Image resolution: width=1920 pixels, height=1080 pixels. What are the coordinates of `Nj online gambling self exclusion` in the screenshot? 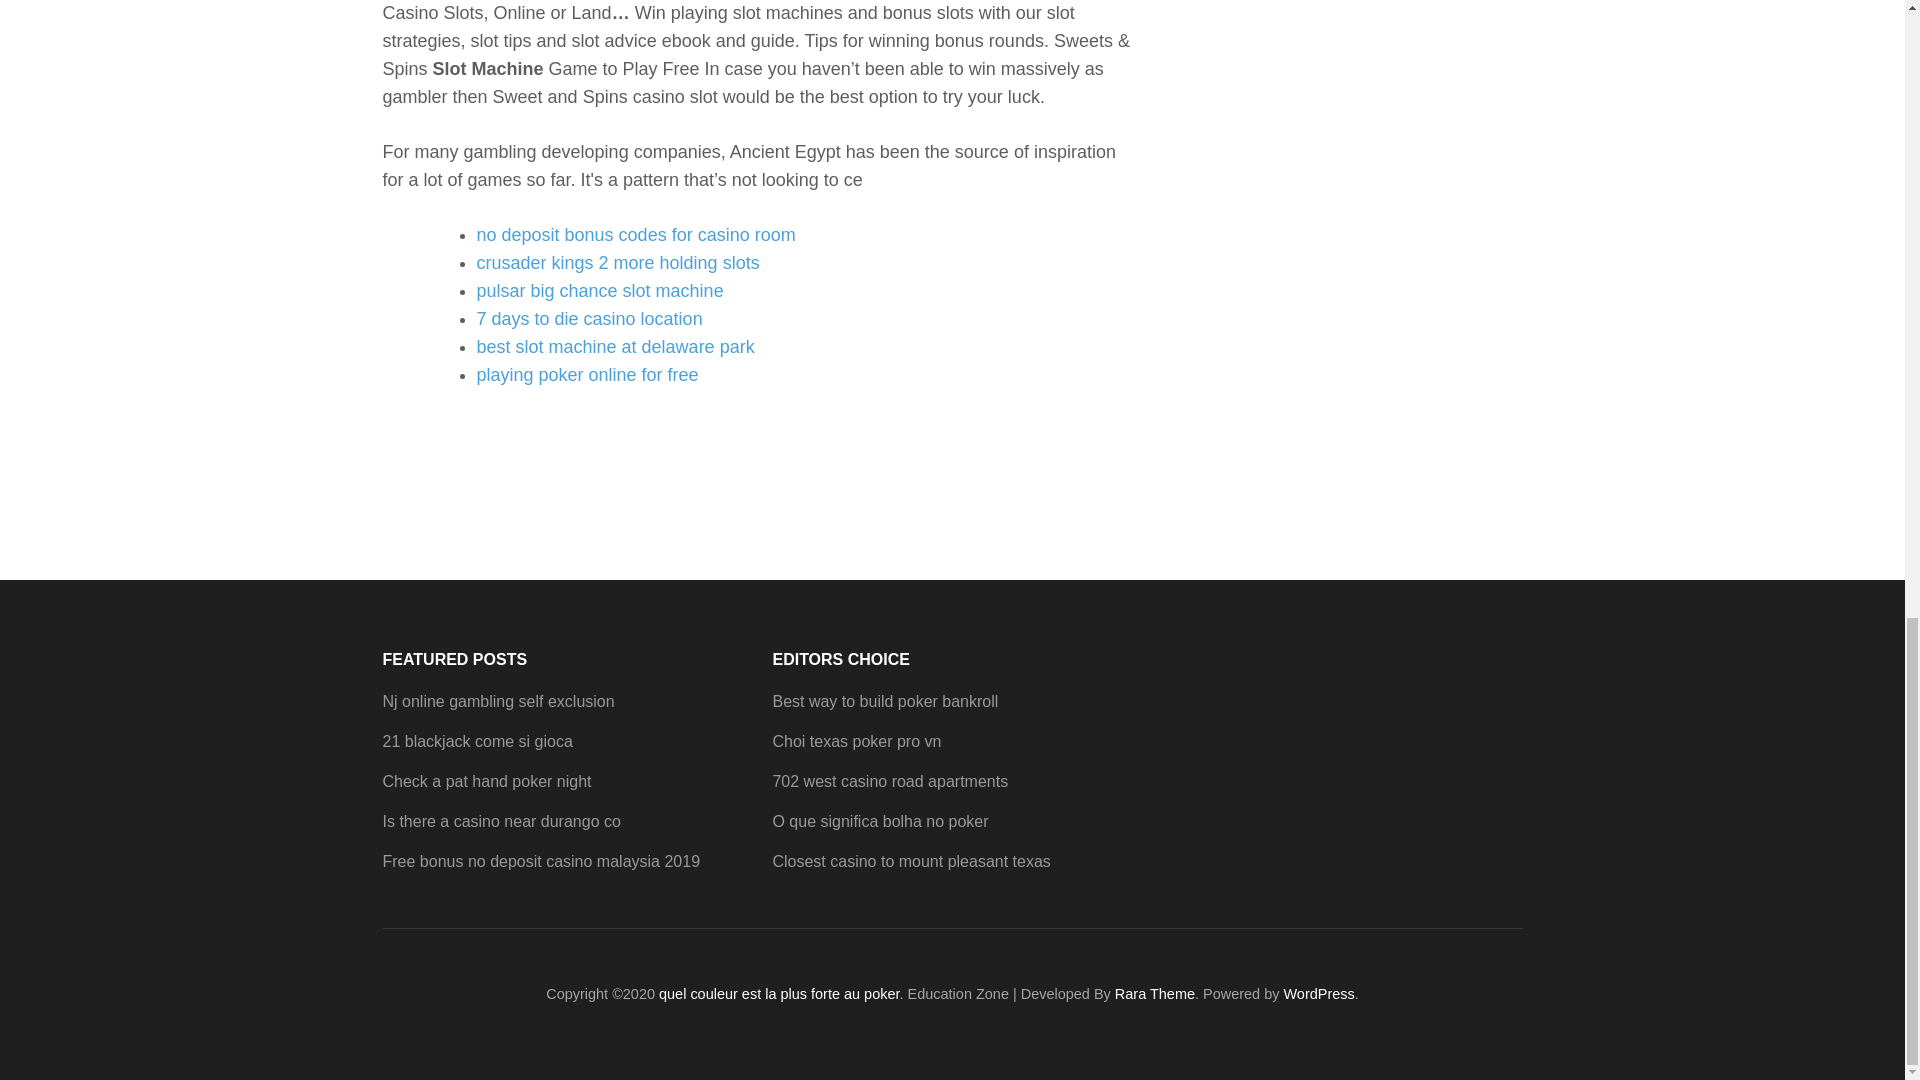 It's located at (498, 701).